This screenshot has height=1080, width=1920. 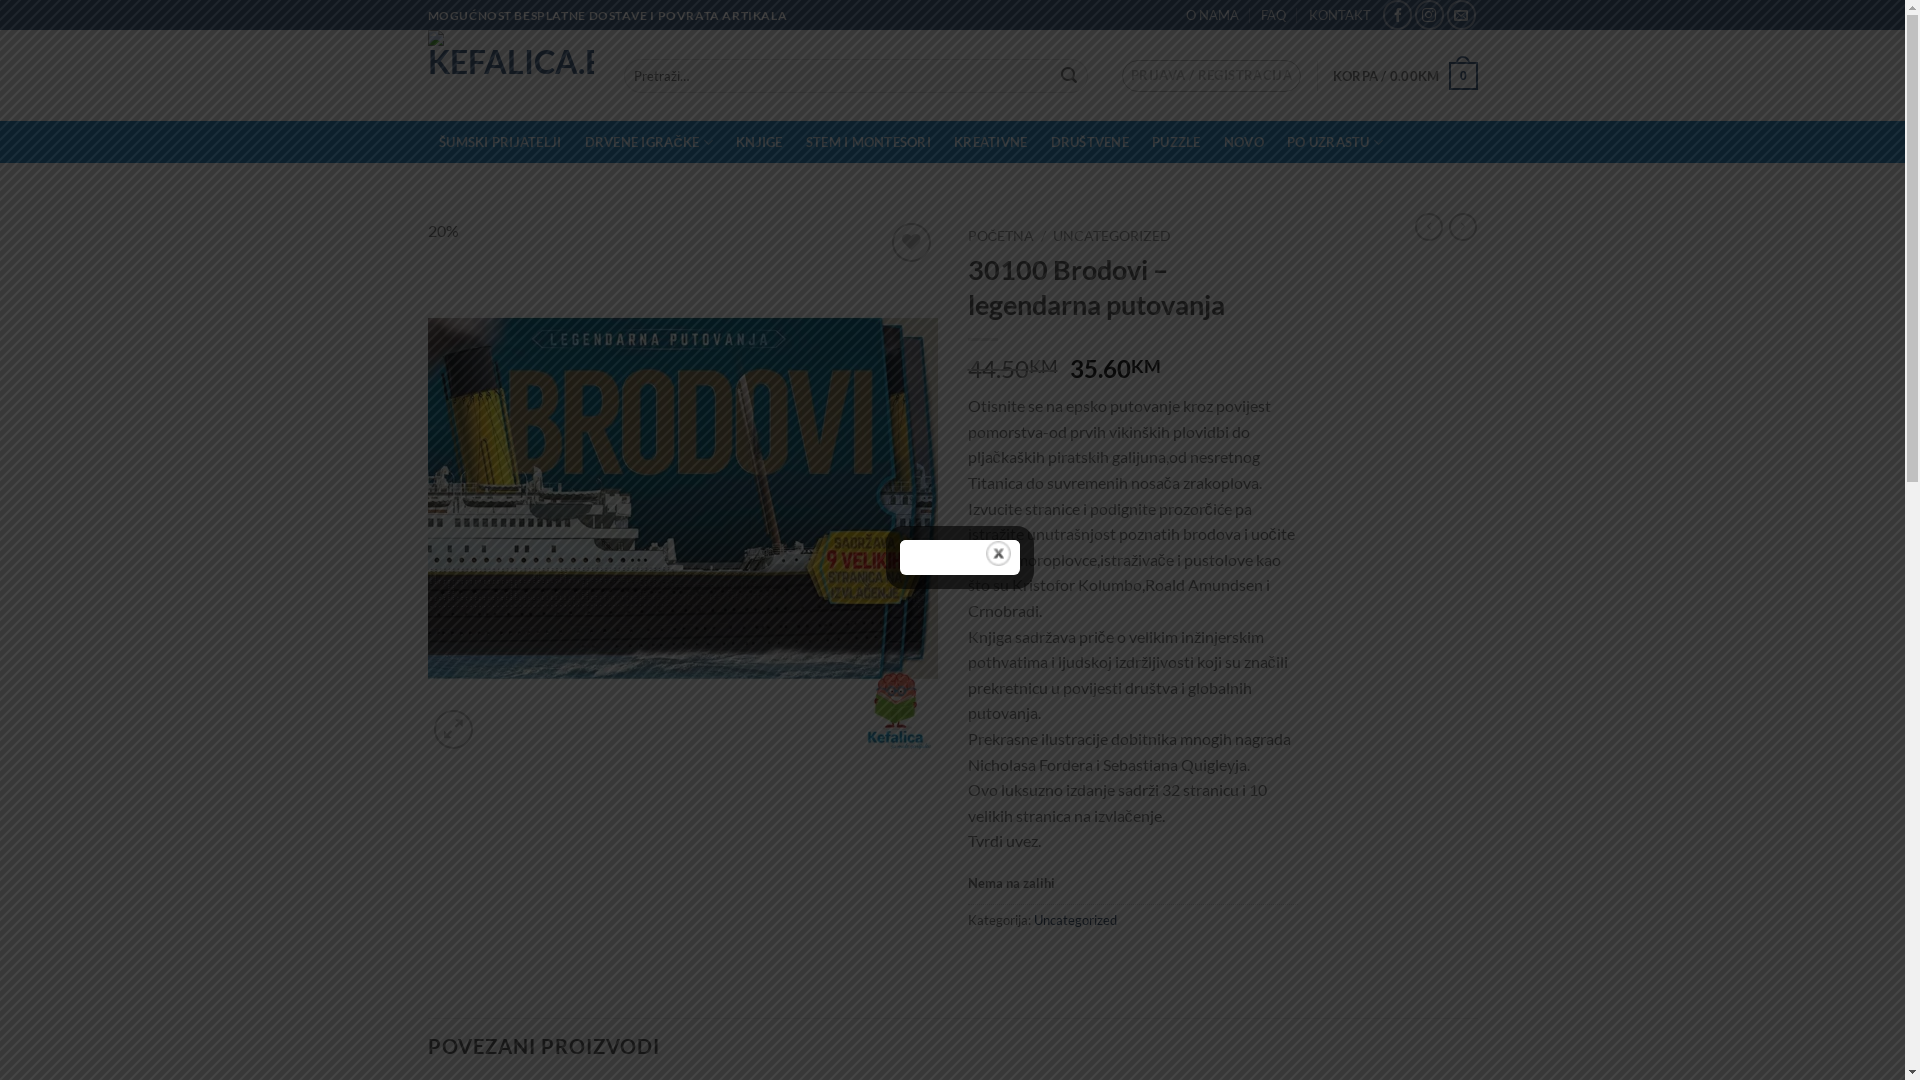 I want to click on PUZZLE, so click(x=1177, y=142).